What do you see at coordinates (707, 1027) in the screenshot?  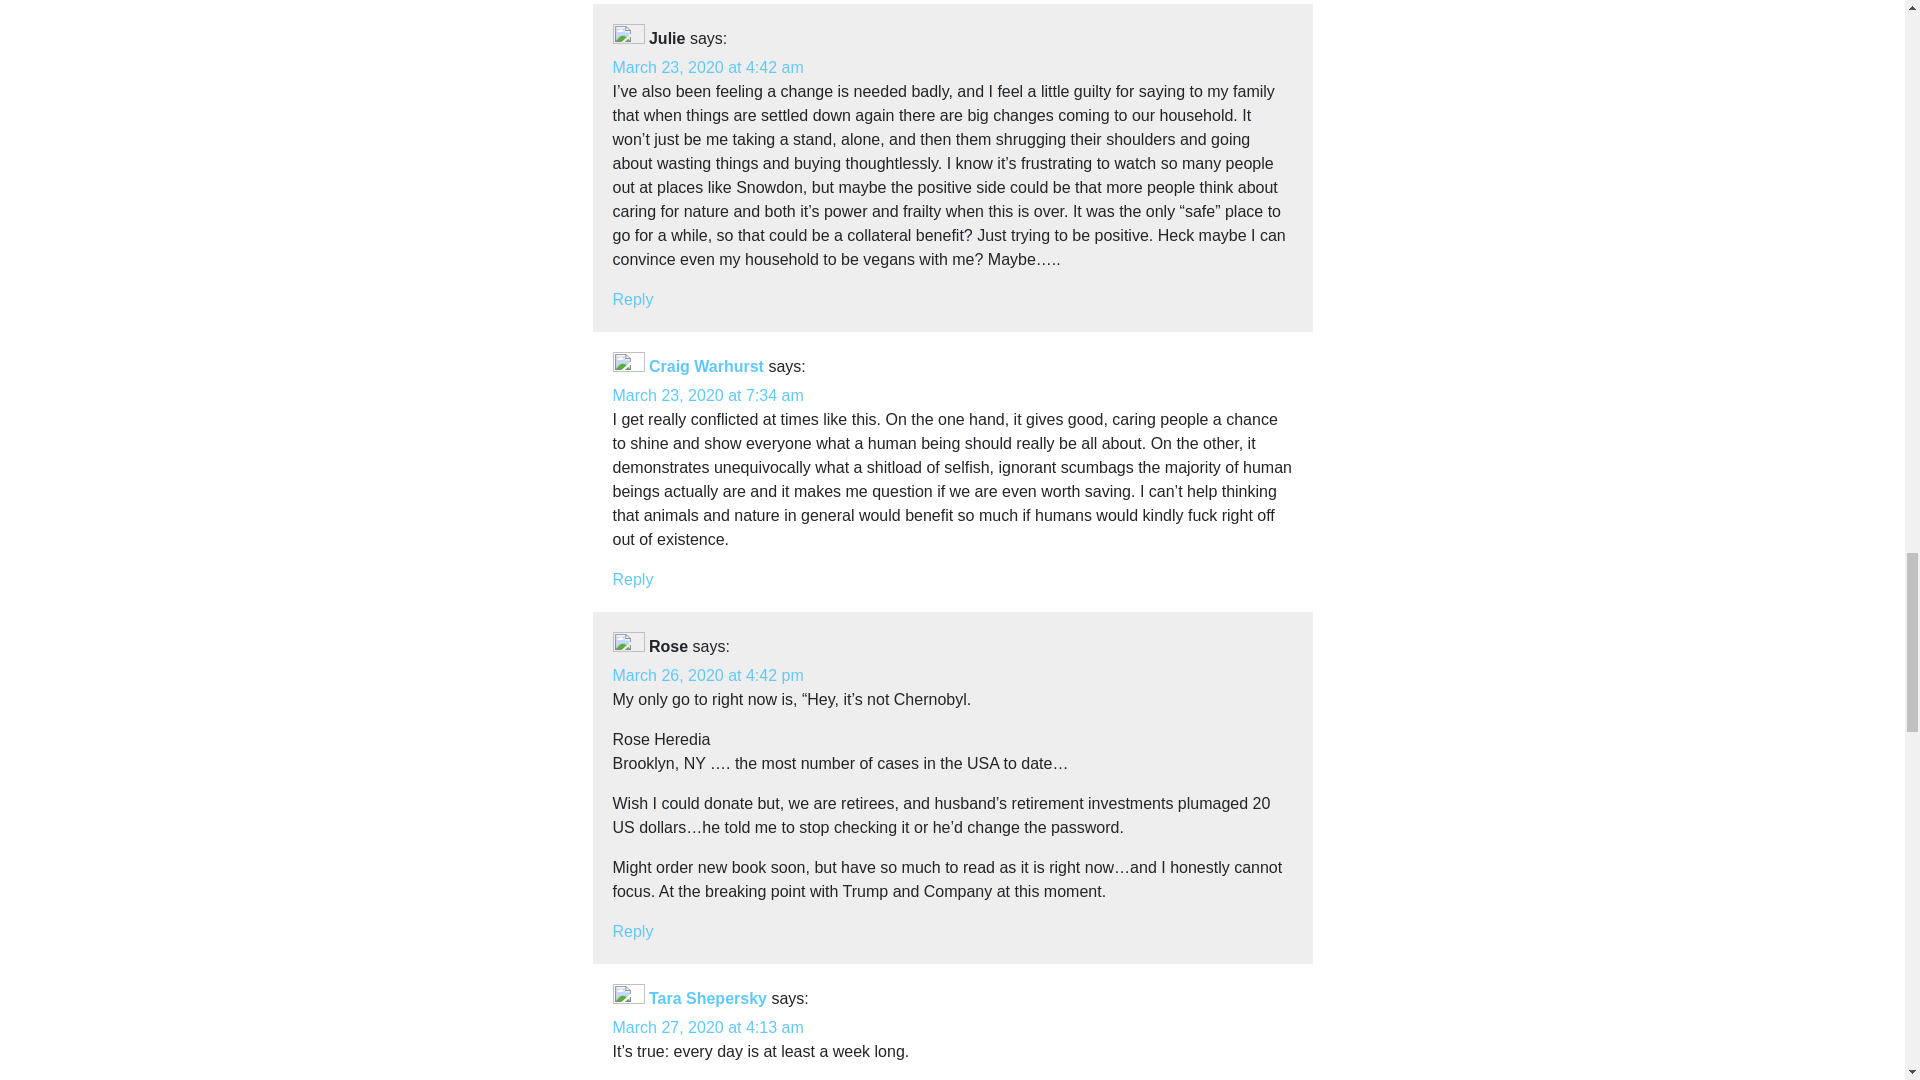 I see `March 27, 2020 at 4:13 am` at bounding box center [707, 1027].